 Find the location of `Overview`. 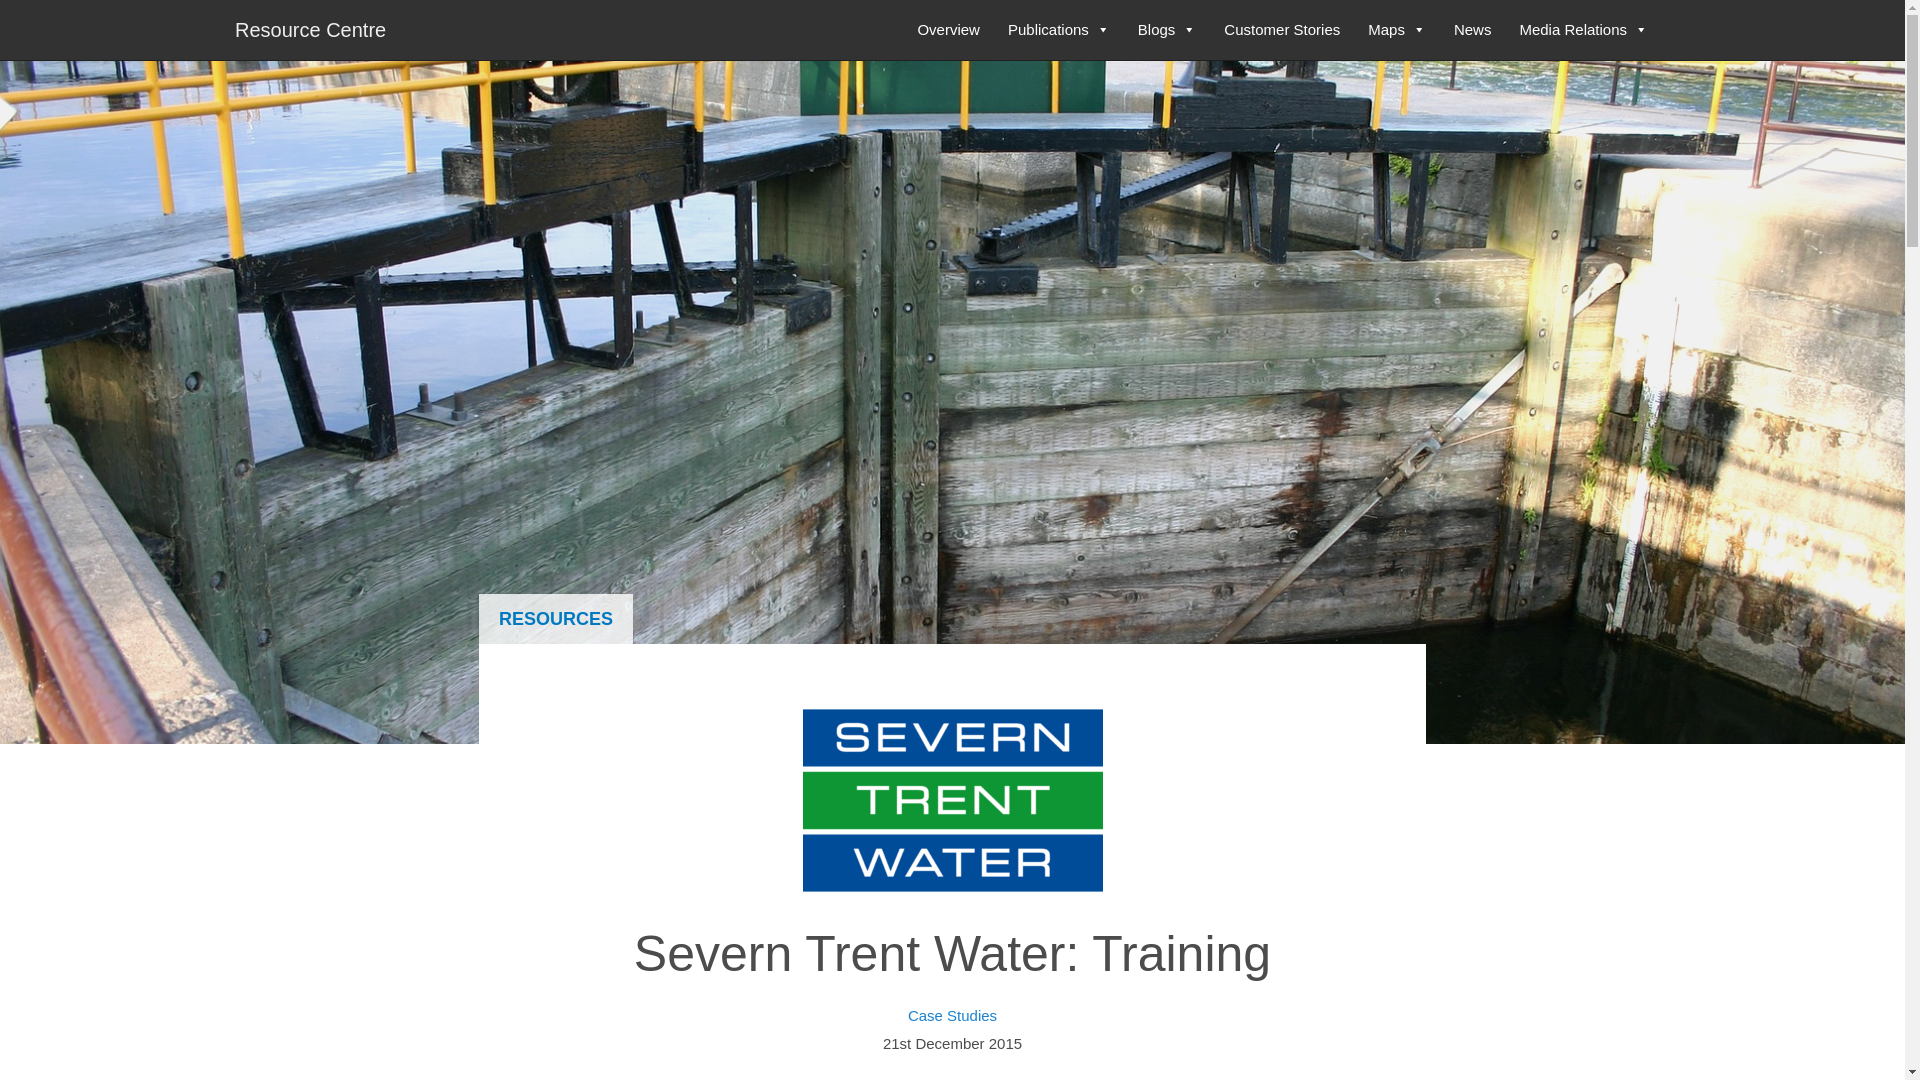

Overview is located at coordinates (948, 30).